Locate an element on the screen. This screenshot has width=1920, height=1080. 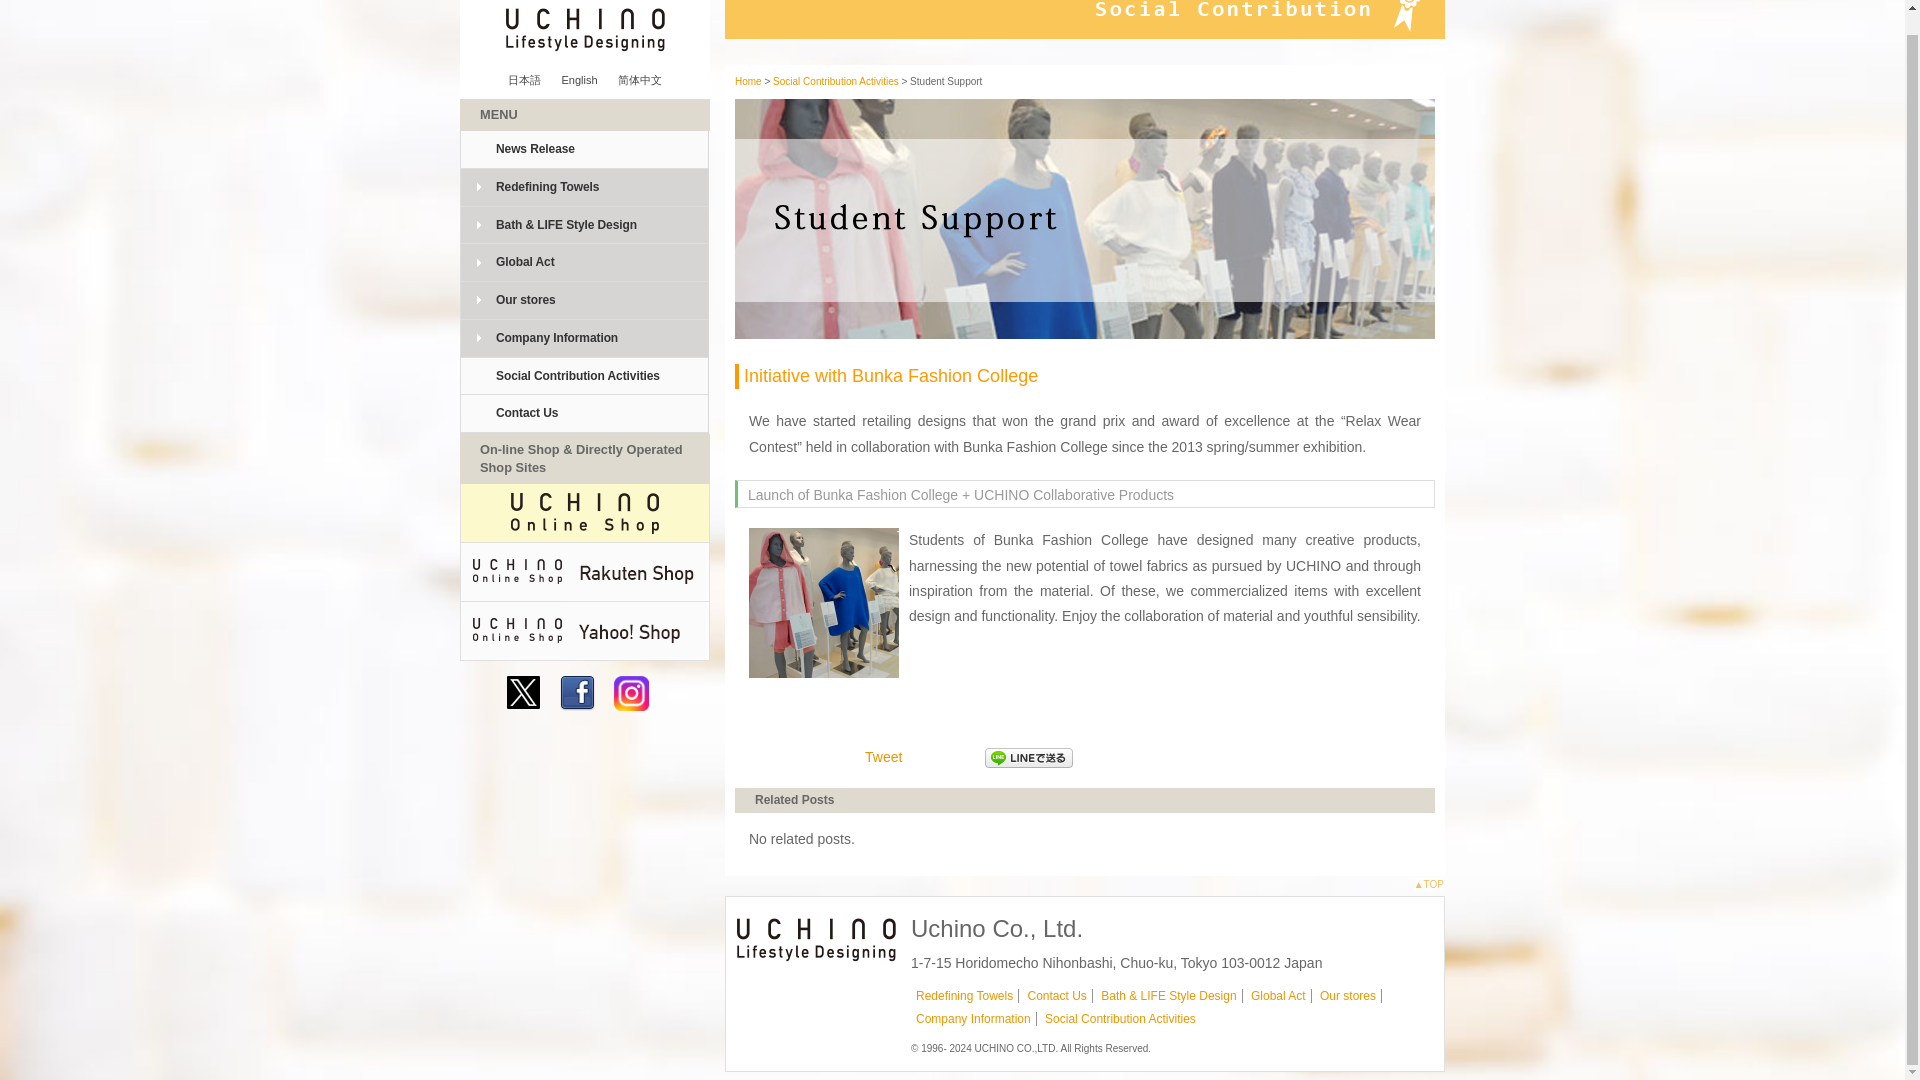
Social Contribution is located at coordinates (1085, 19).